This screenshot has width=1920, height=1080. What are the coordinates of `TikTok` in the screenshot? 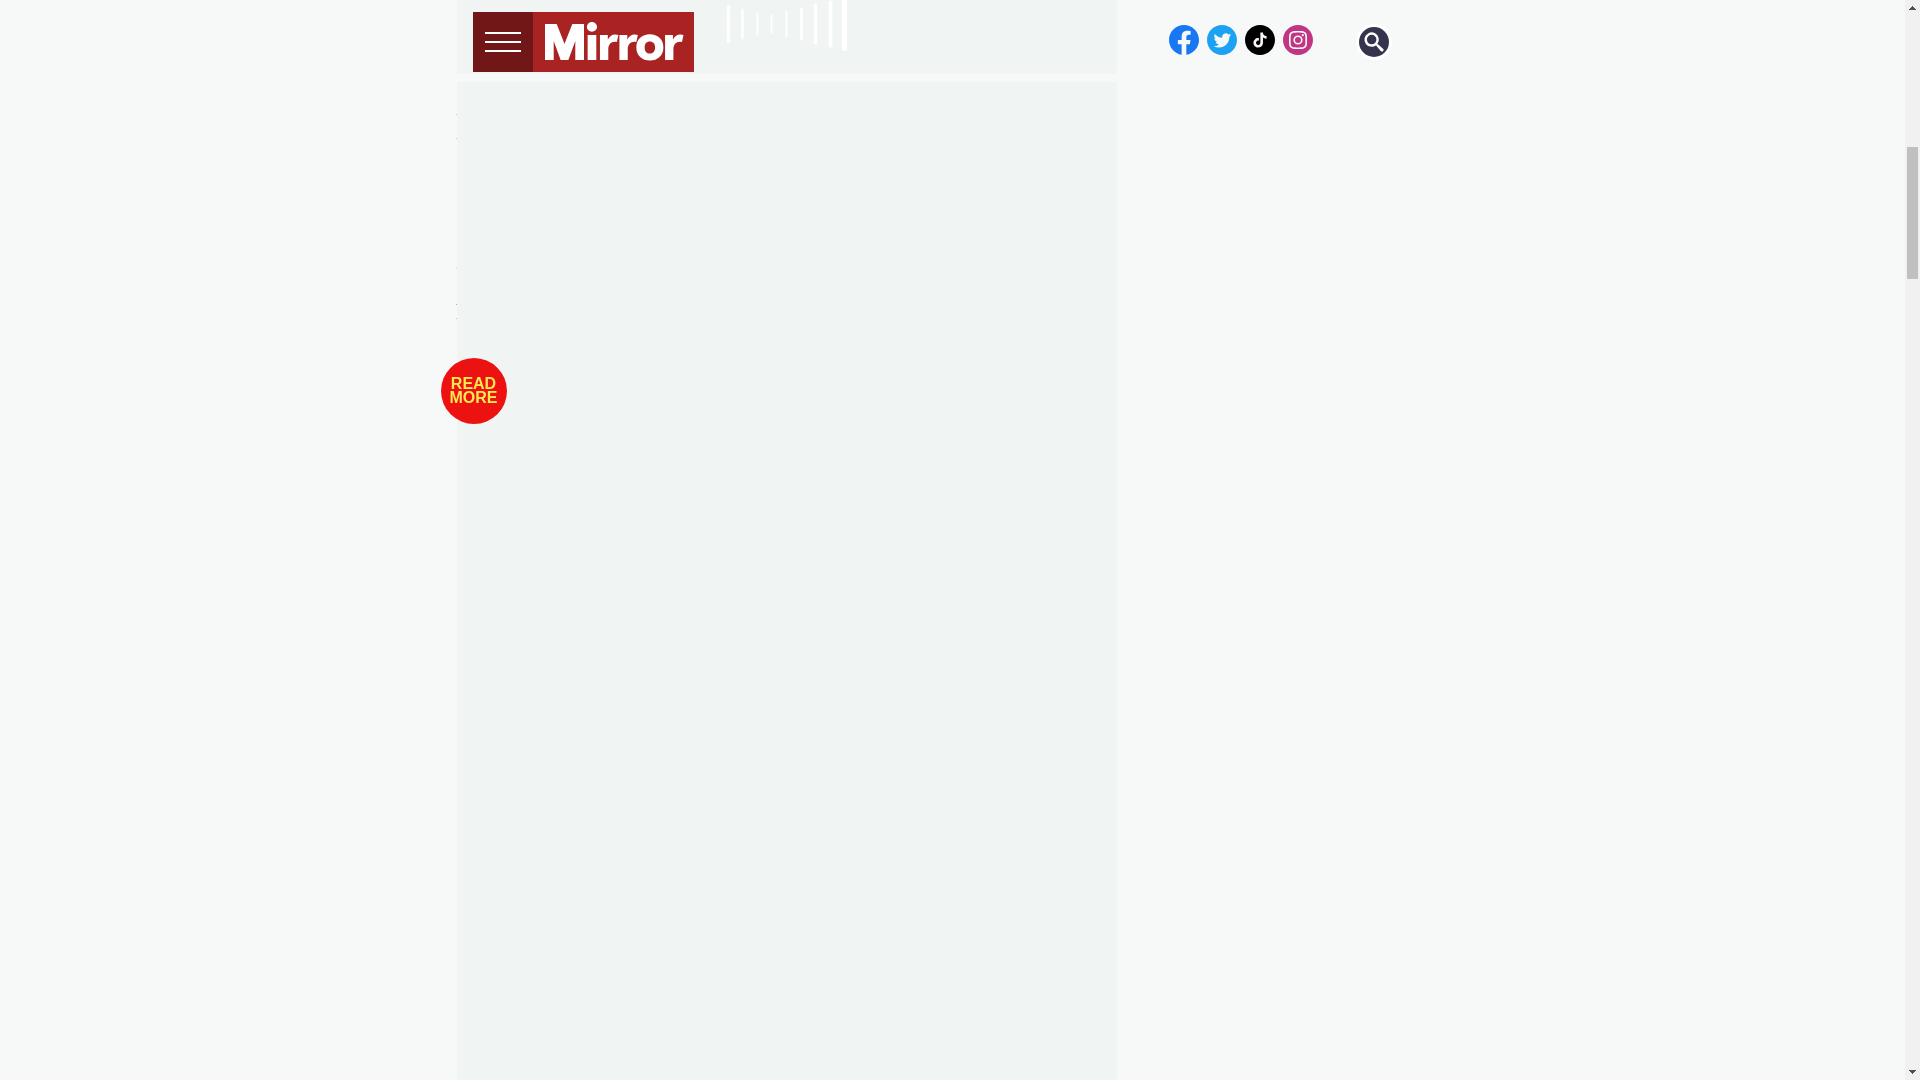 It's located at (554, 272).